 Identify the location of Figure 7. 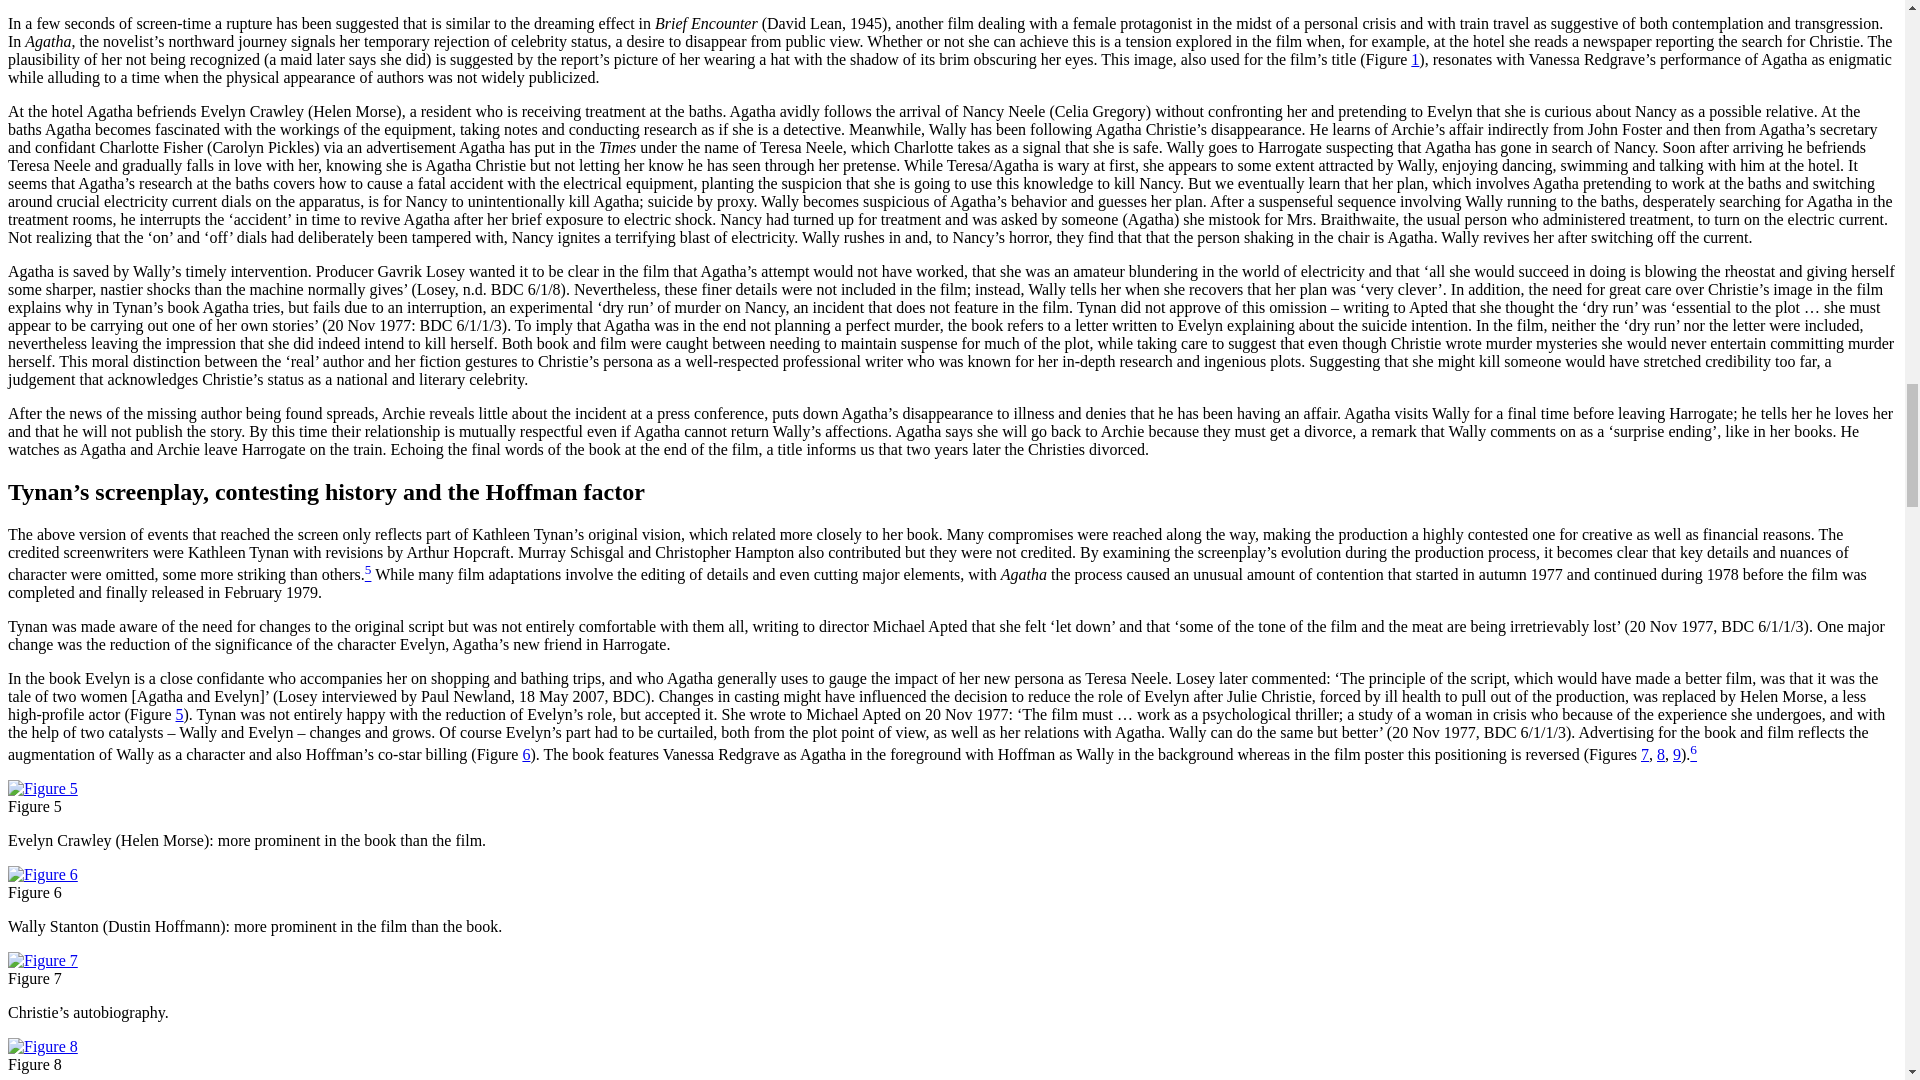
(42, 960).